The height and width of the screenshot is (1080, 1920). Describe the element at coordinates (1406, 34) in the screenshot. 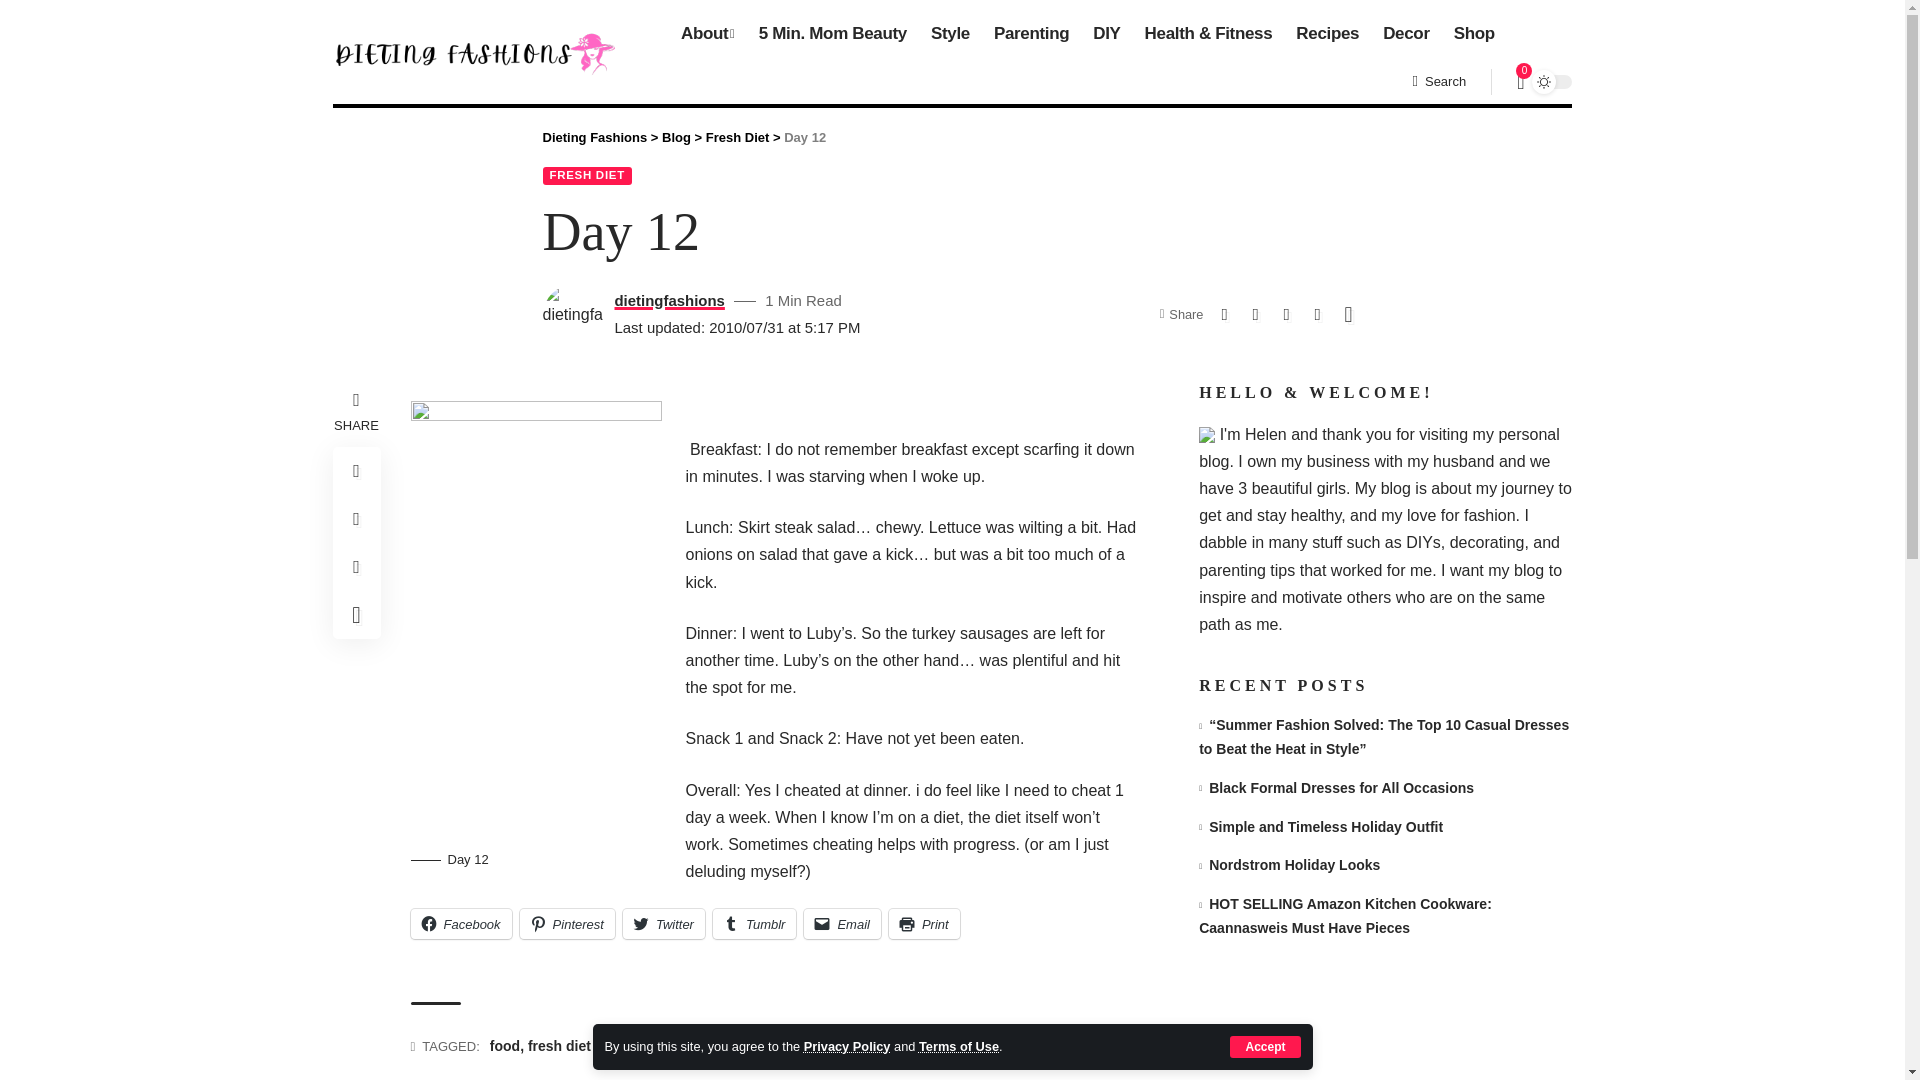

I see `Decor` at that location.